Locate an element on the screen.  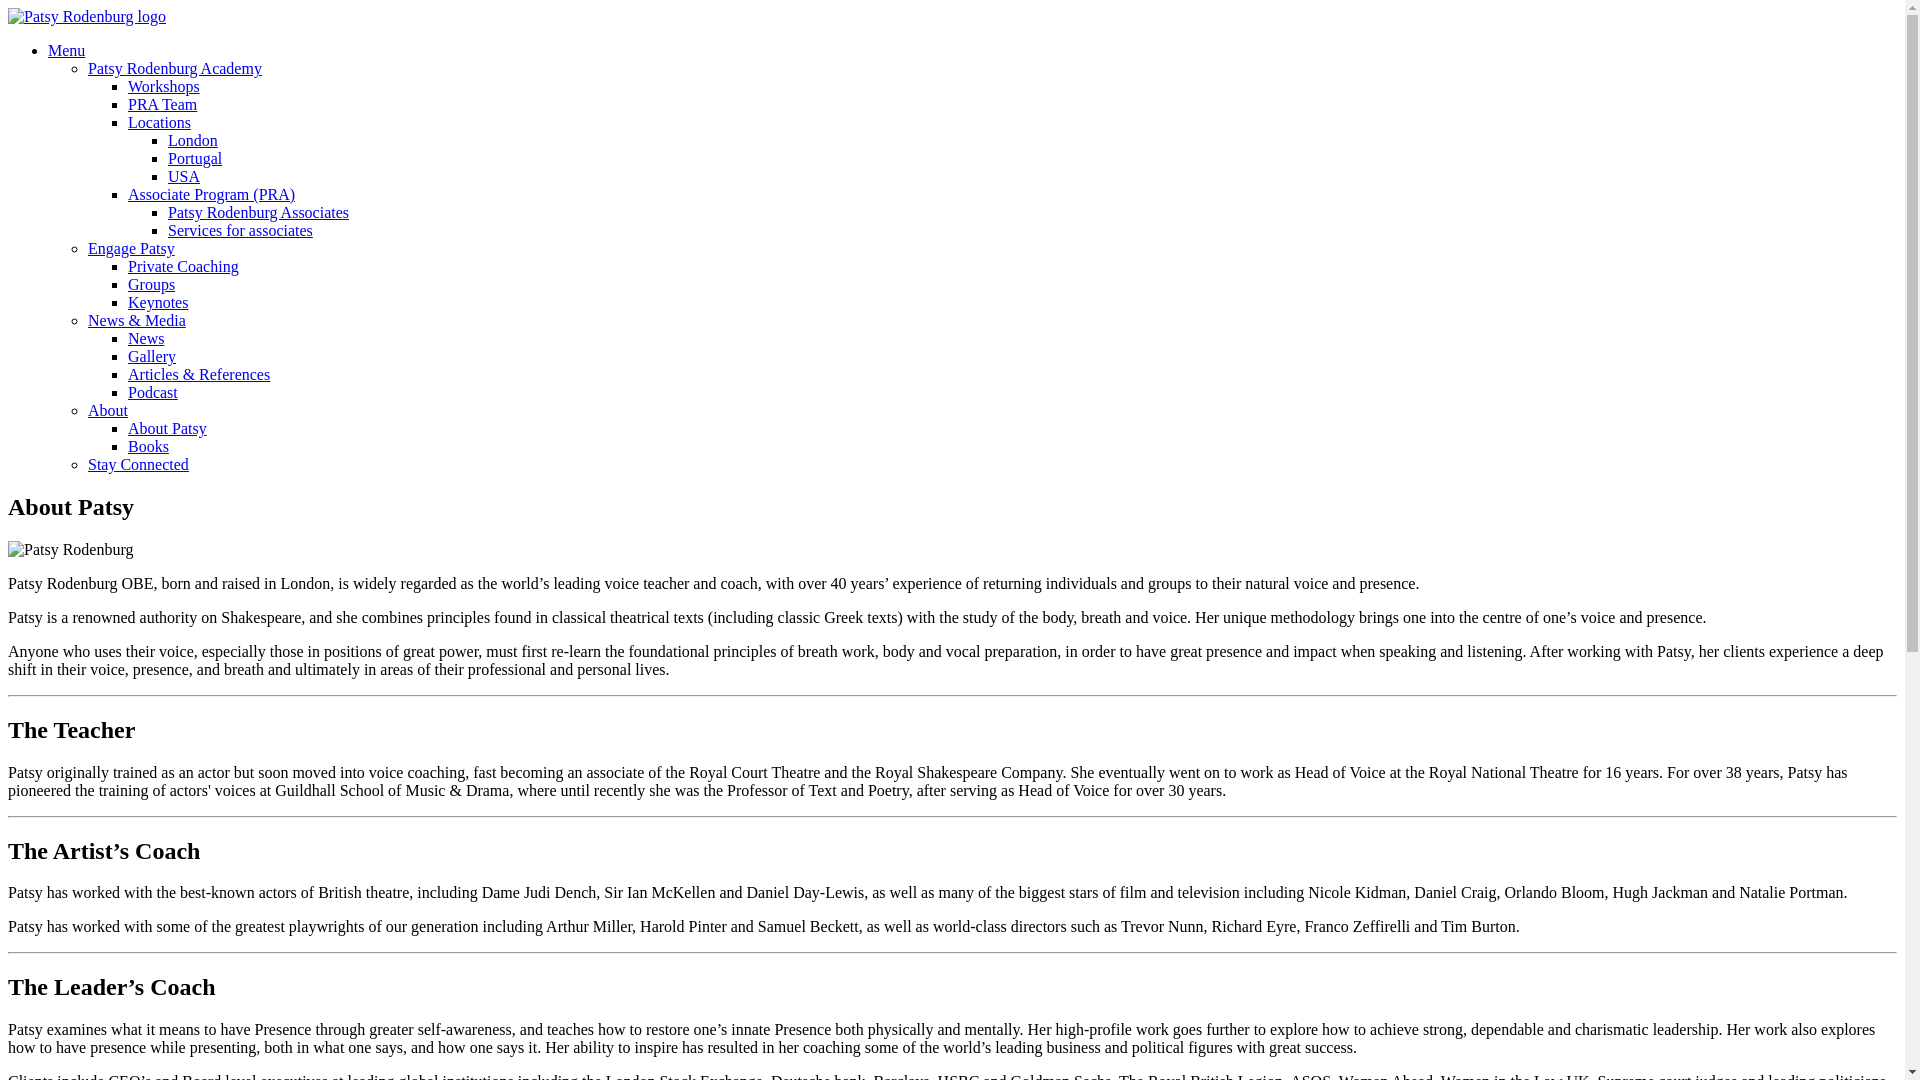
Locations is located at coordinates (159, 122).